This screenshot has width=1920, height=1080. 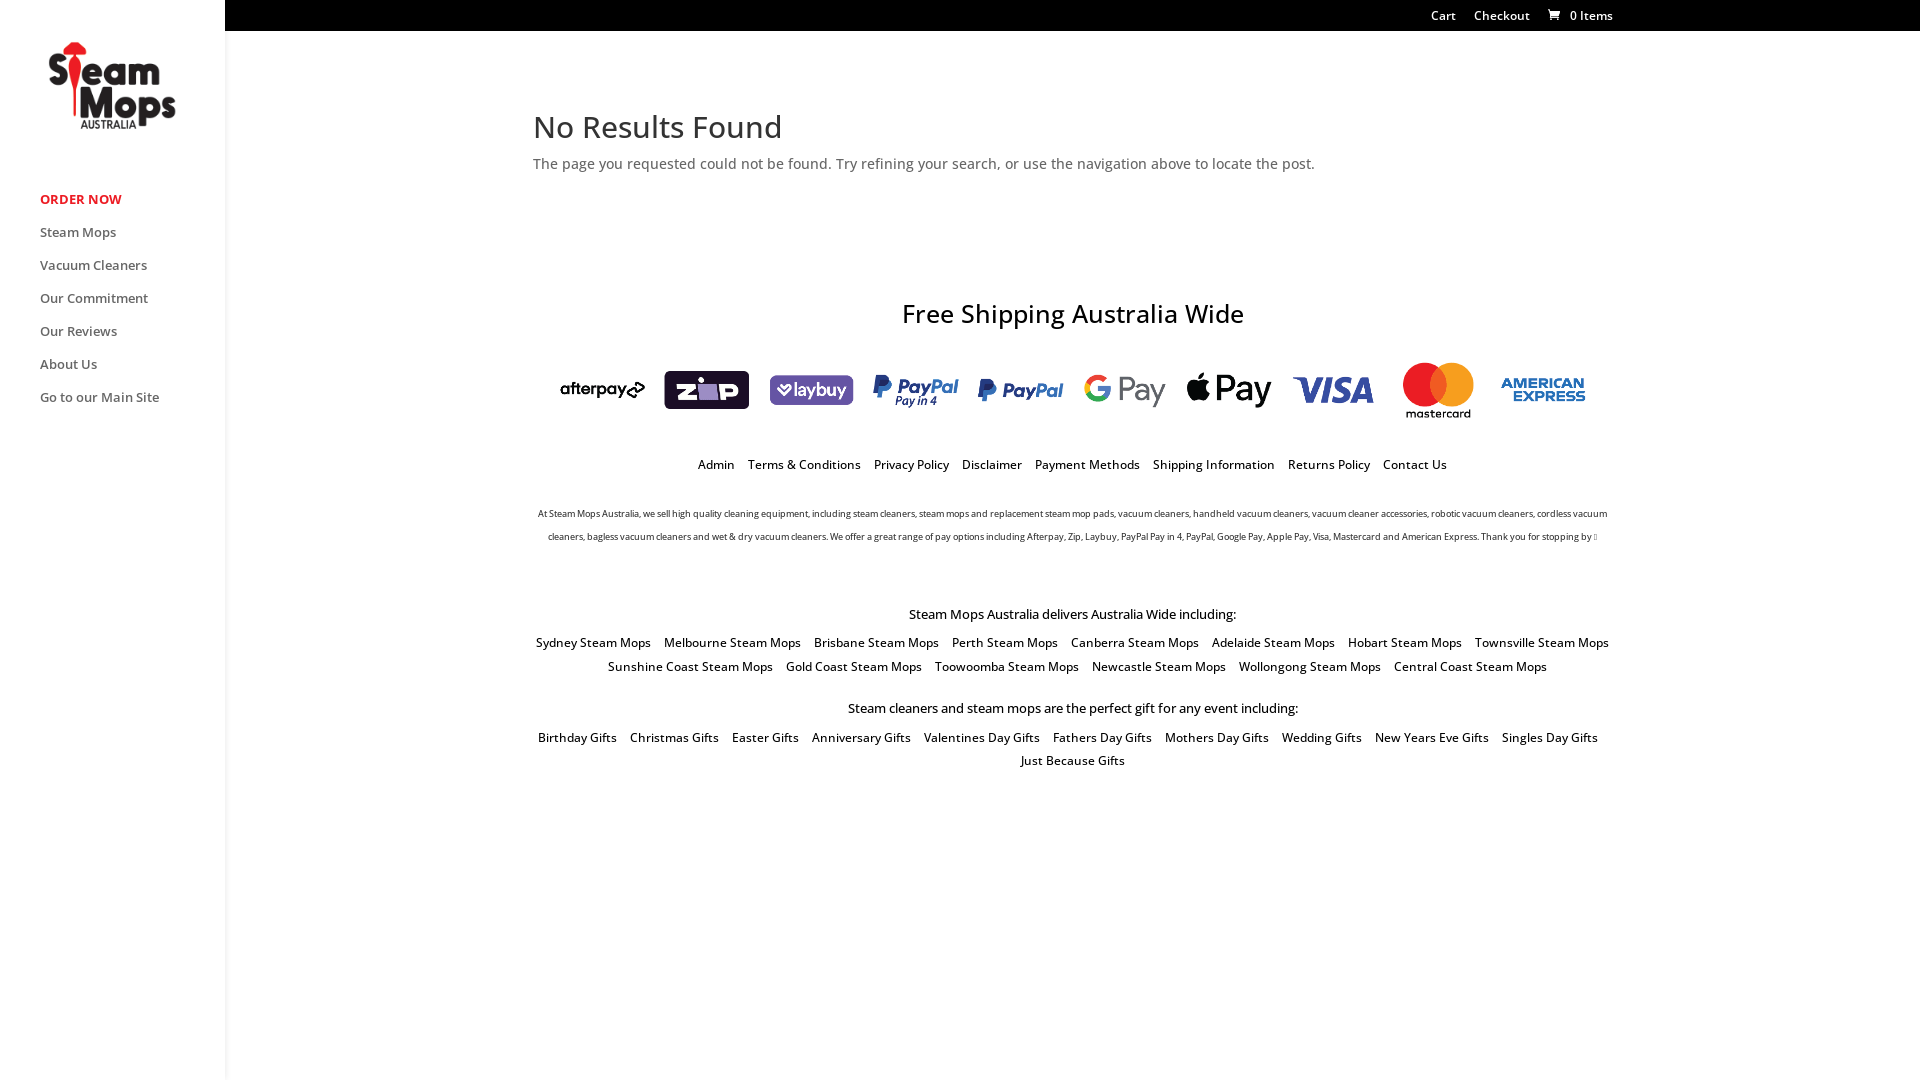 What do you see at coordinates (992, 464) in the screenshot?
I see `Disclaimer` at bounding box center [992, 464].